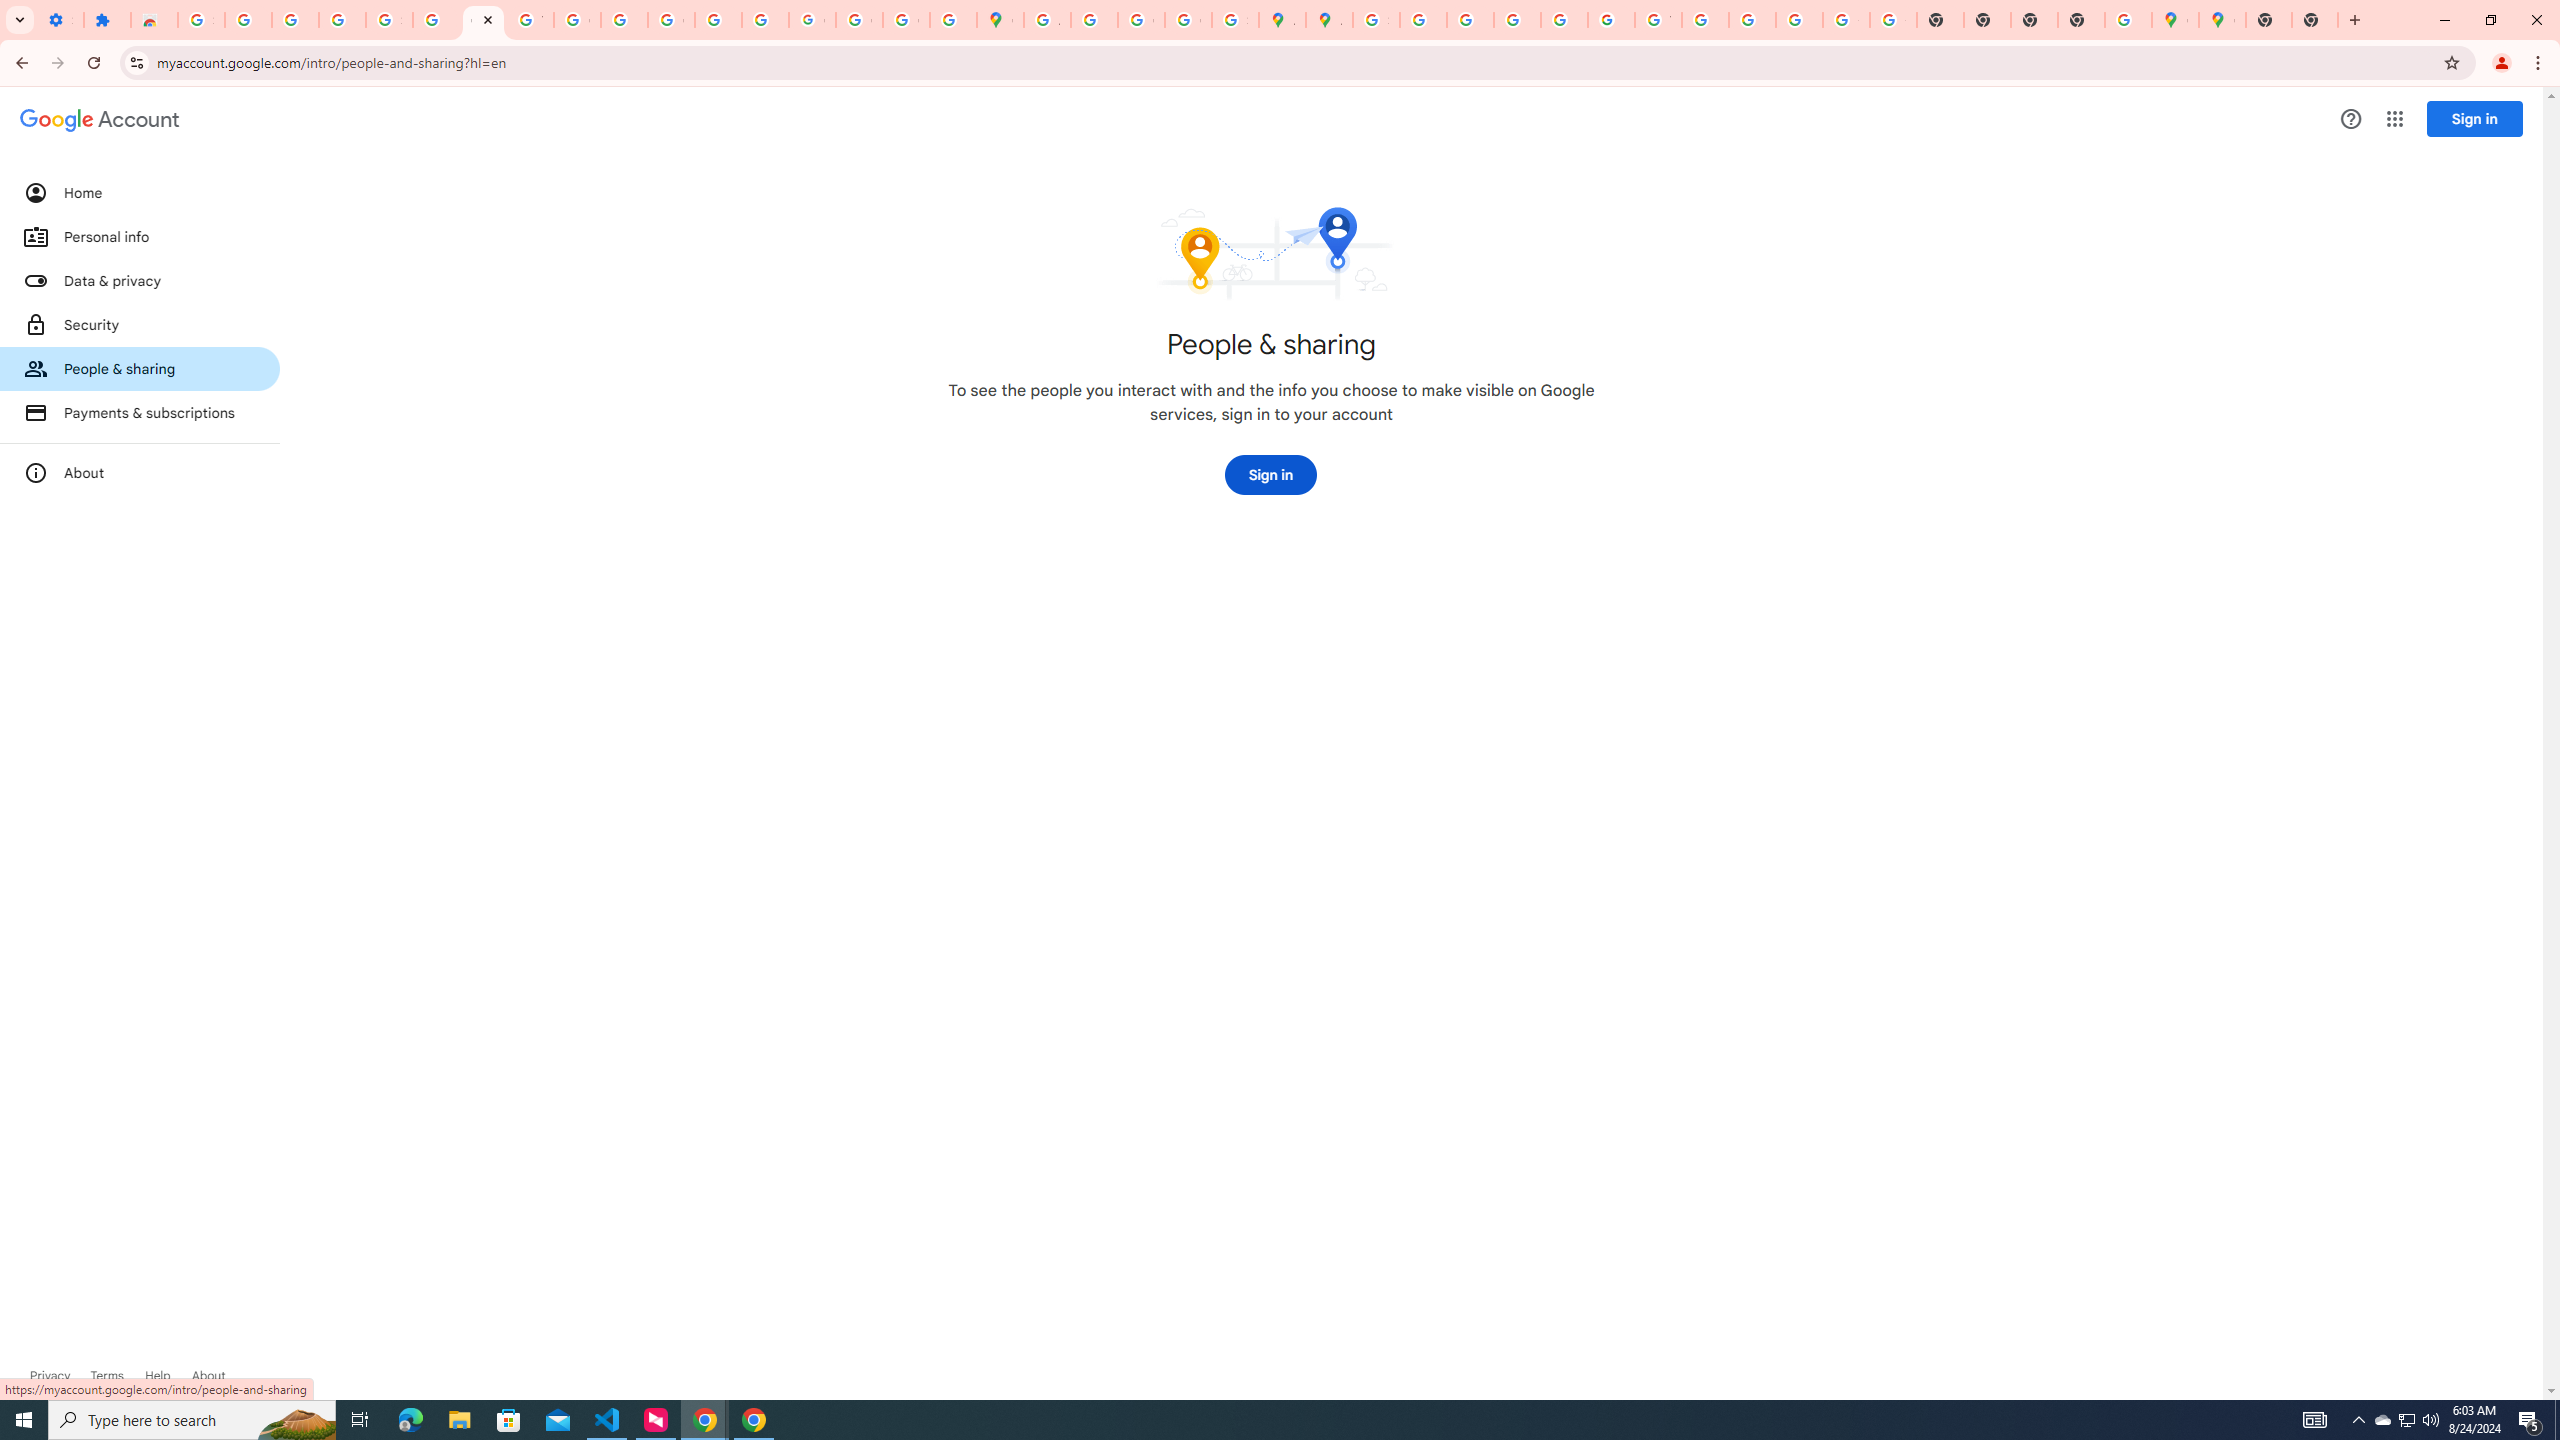  I want to click on Safety in Our Products - Google Safety Center, so click(1235, 20).